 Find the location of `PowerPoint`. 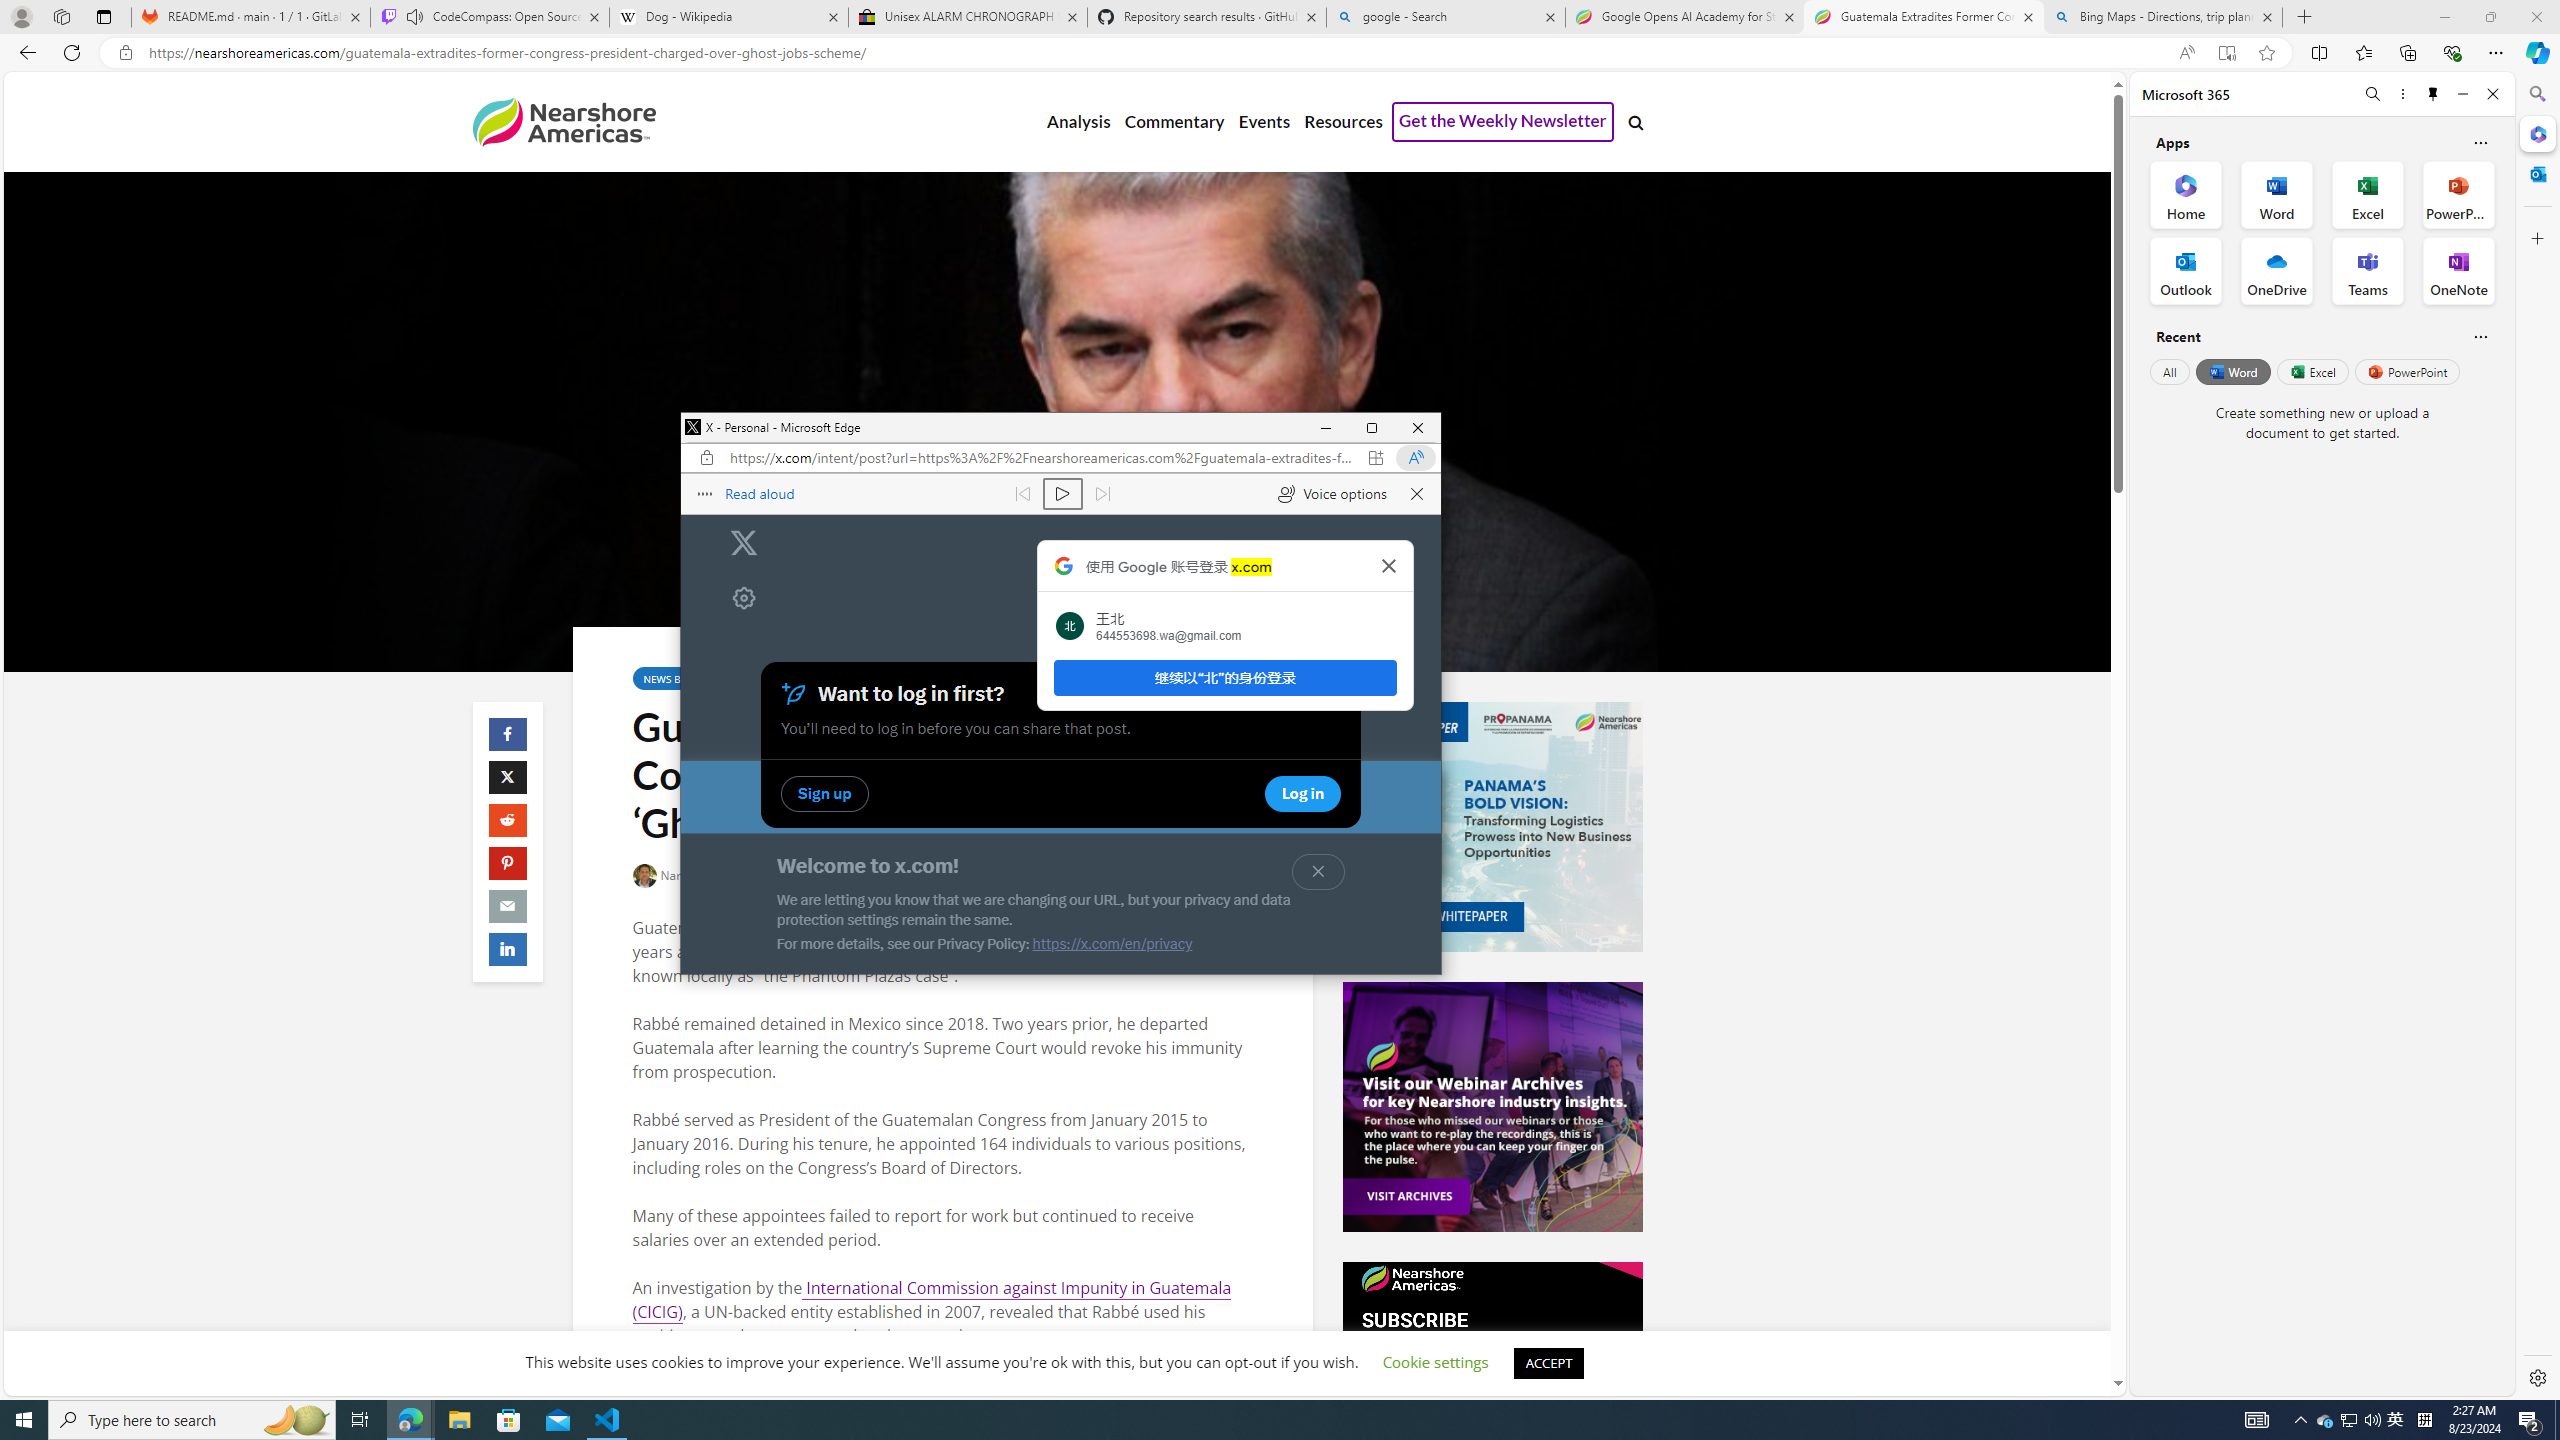

PowerPoint is located at coordinates (2232, 371).